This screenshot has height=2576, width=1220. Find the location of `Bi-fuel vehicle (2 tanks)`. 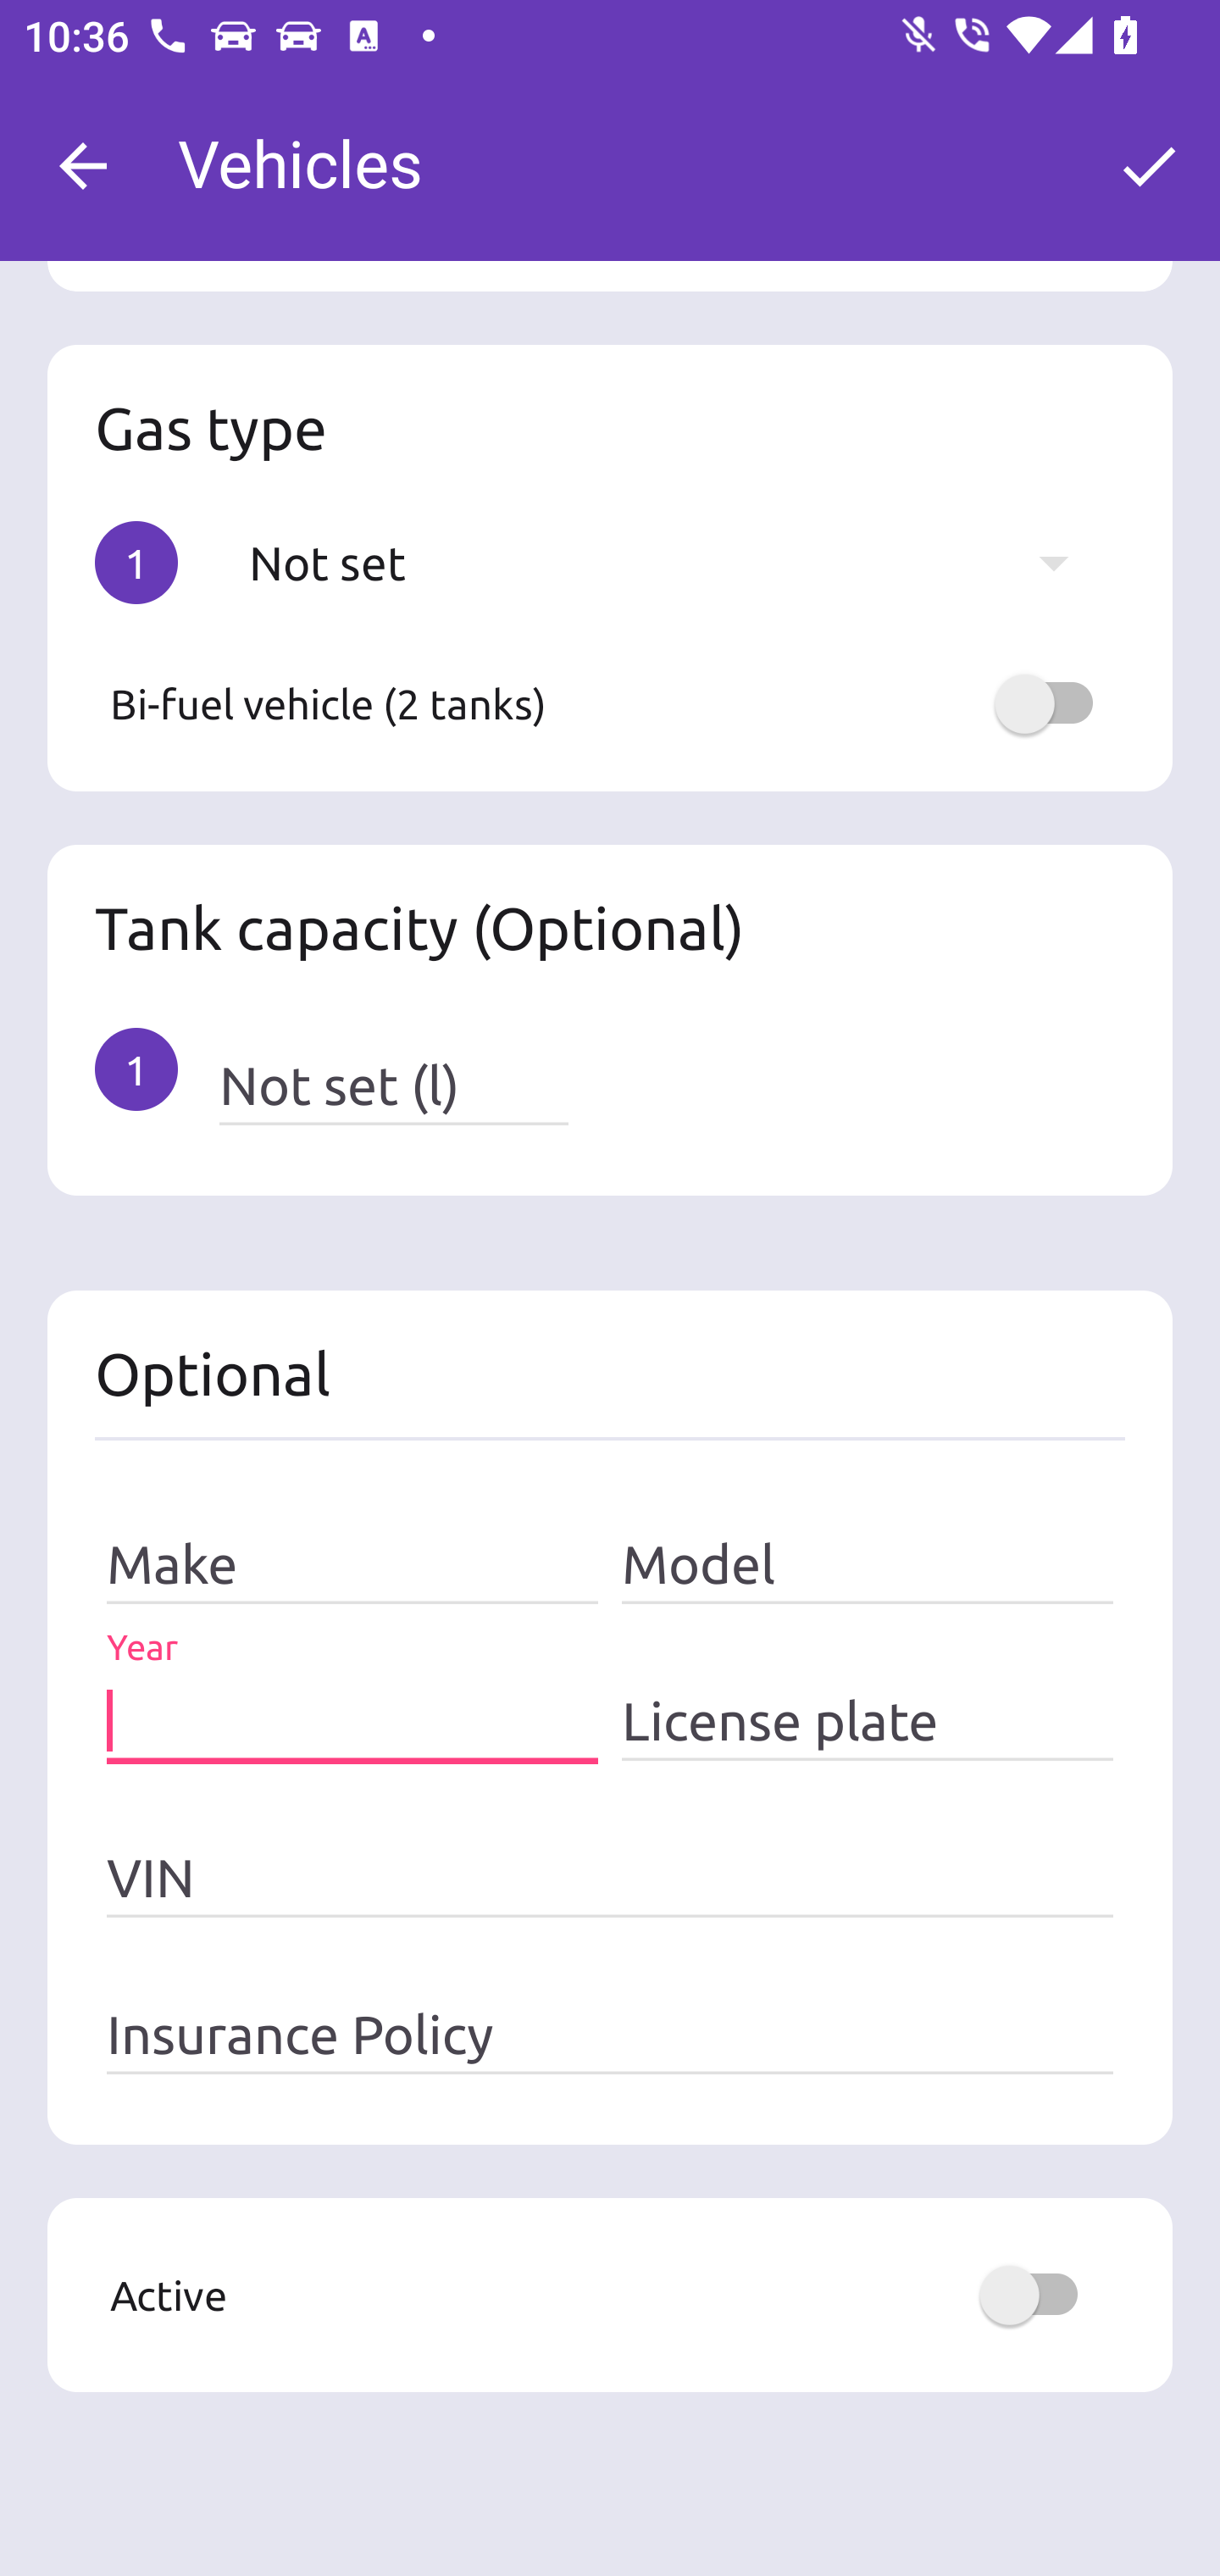

Bi-fuel vehicle (2 tanks) is located at coordinates (610, 704).